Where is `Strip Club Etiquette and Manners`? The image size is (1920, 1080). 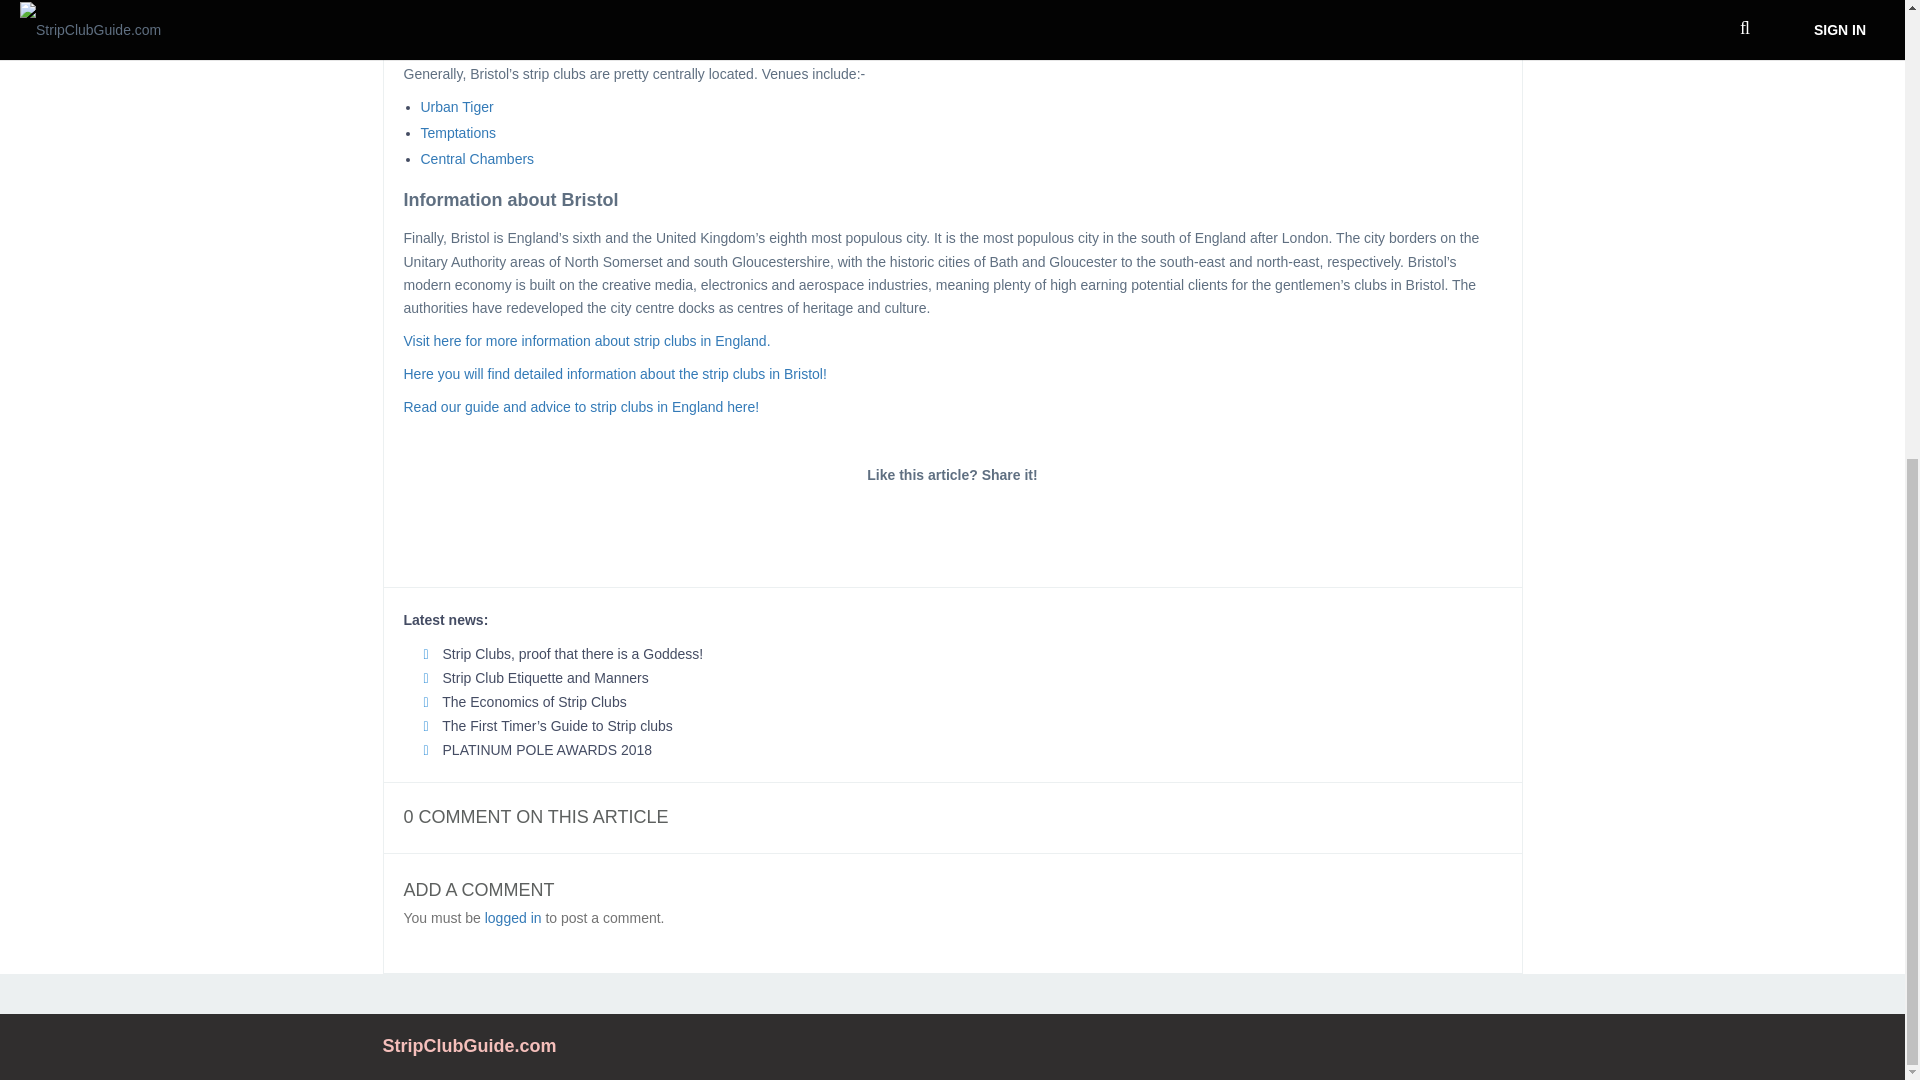 Strip Club Etiquette and Manners is located at coordinates (536, 677).